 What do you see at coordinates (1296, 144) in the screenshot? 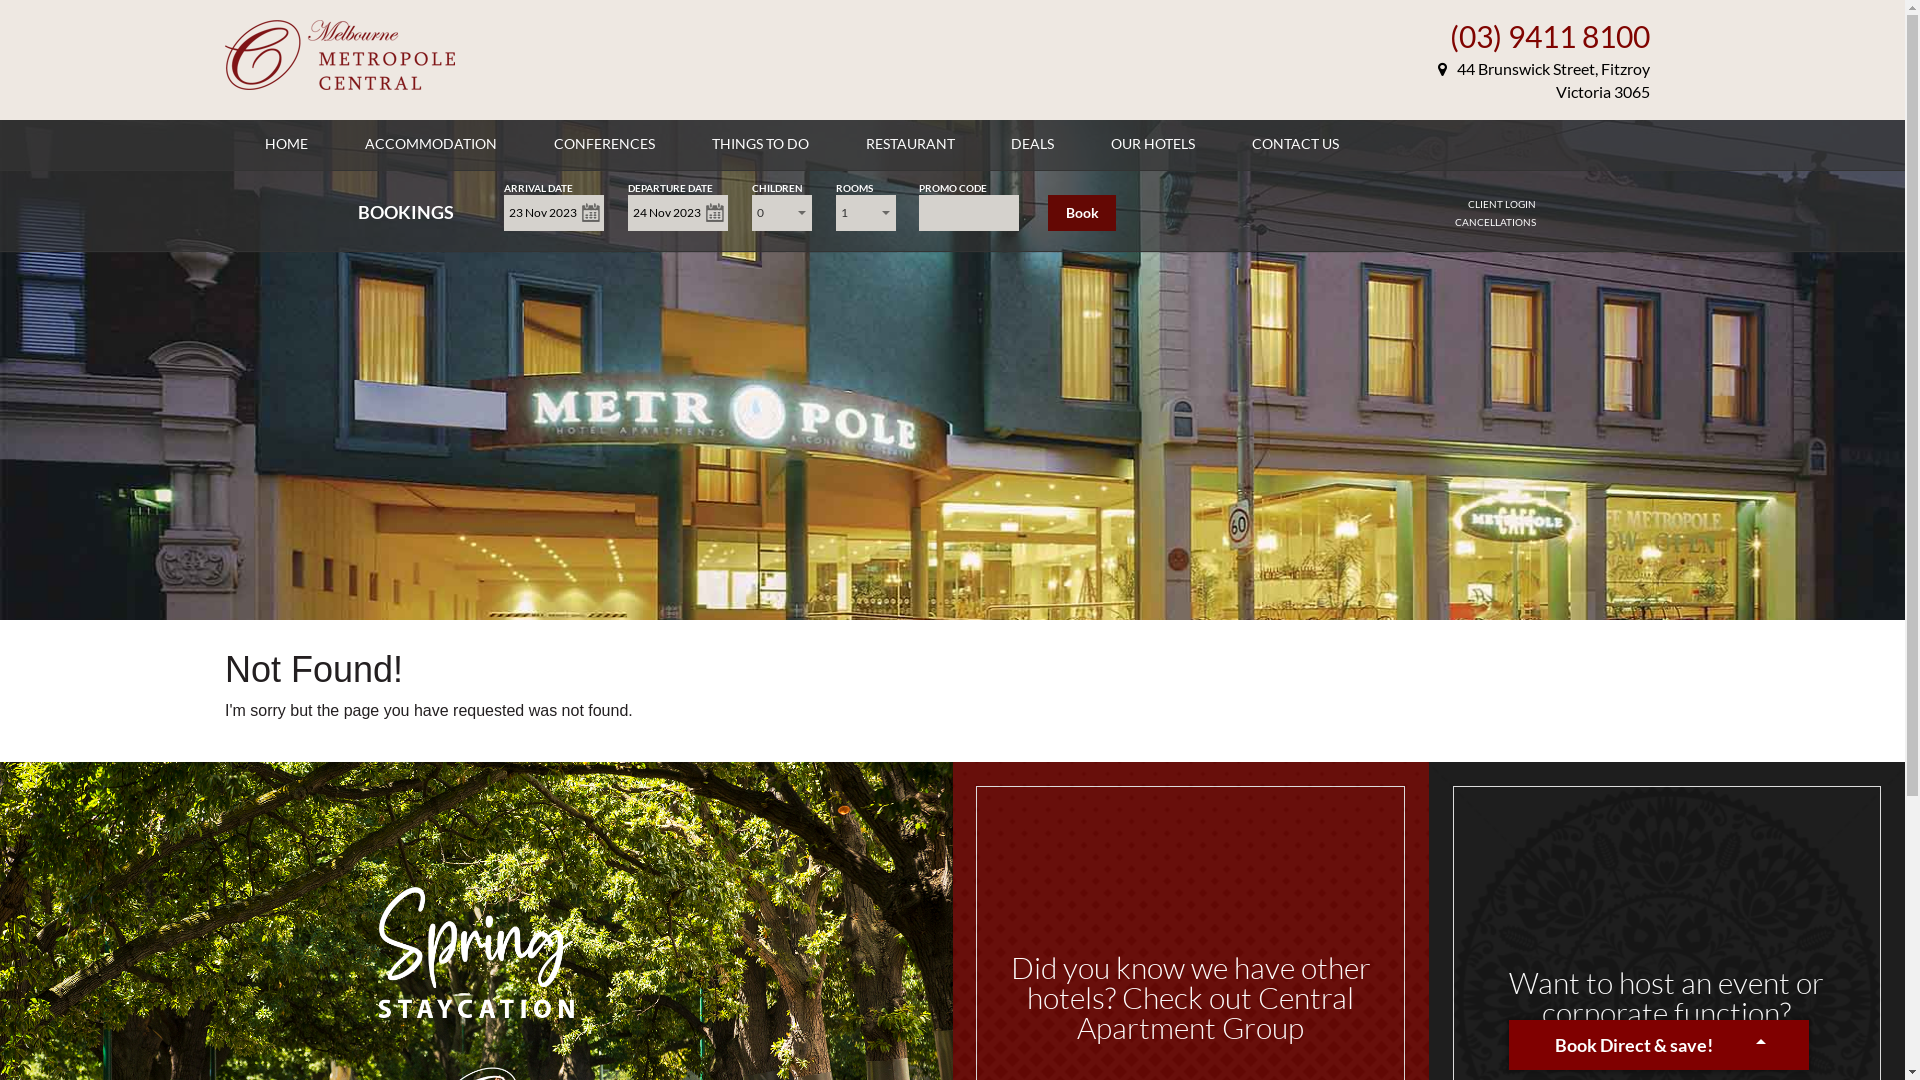
I see `CONTACT US` at bounding box center [1296, 144].